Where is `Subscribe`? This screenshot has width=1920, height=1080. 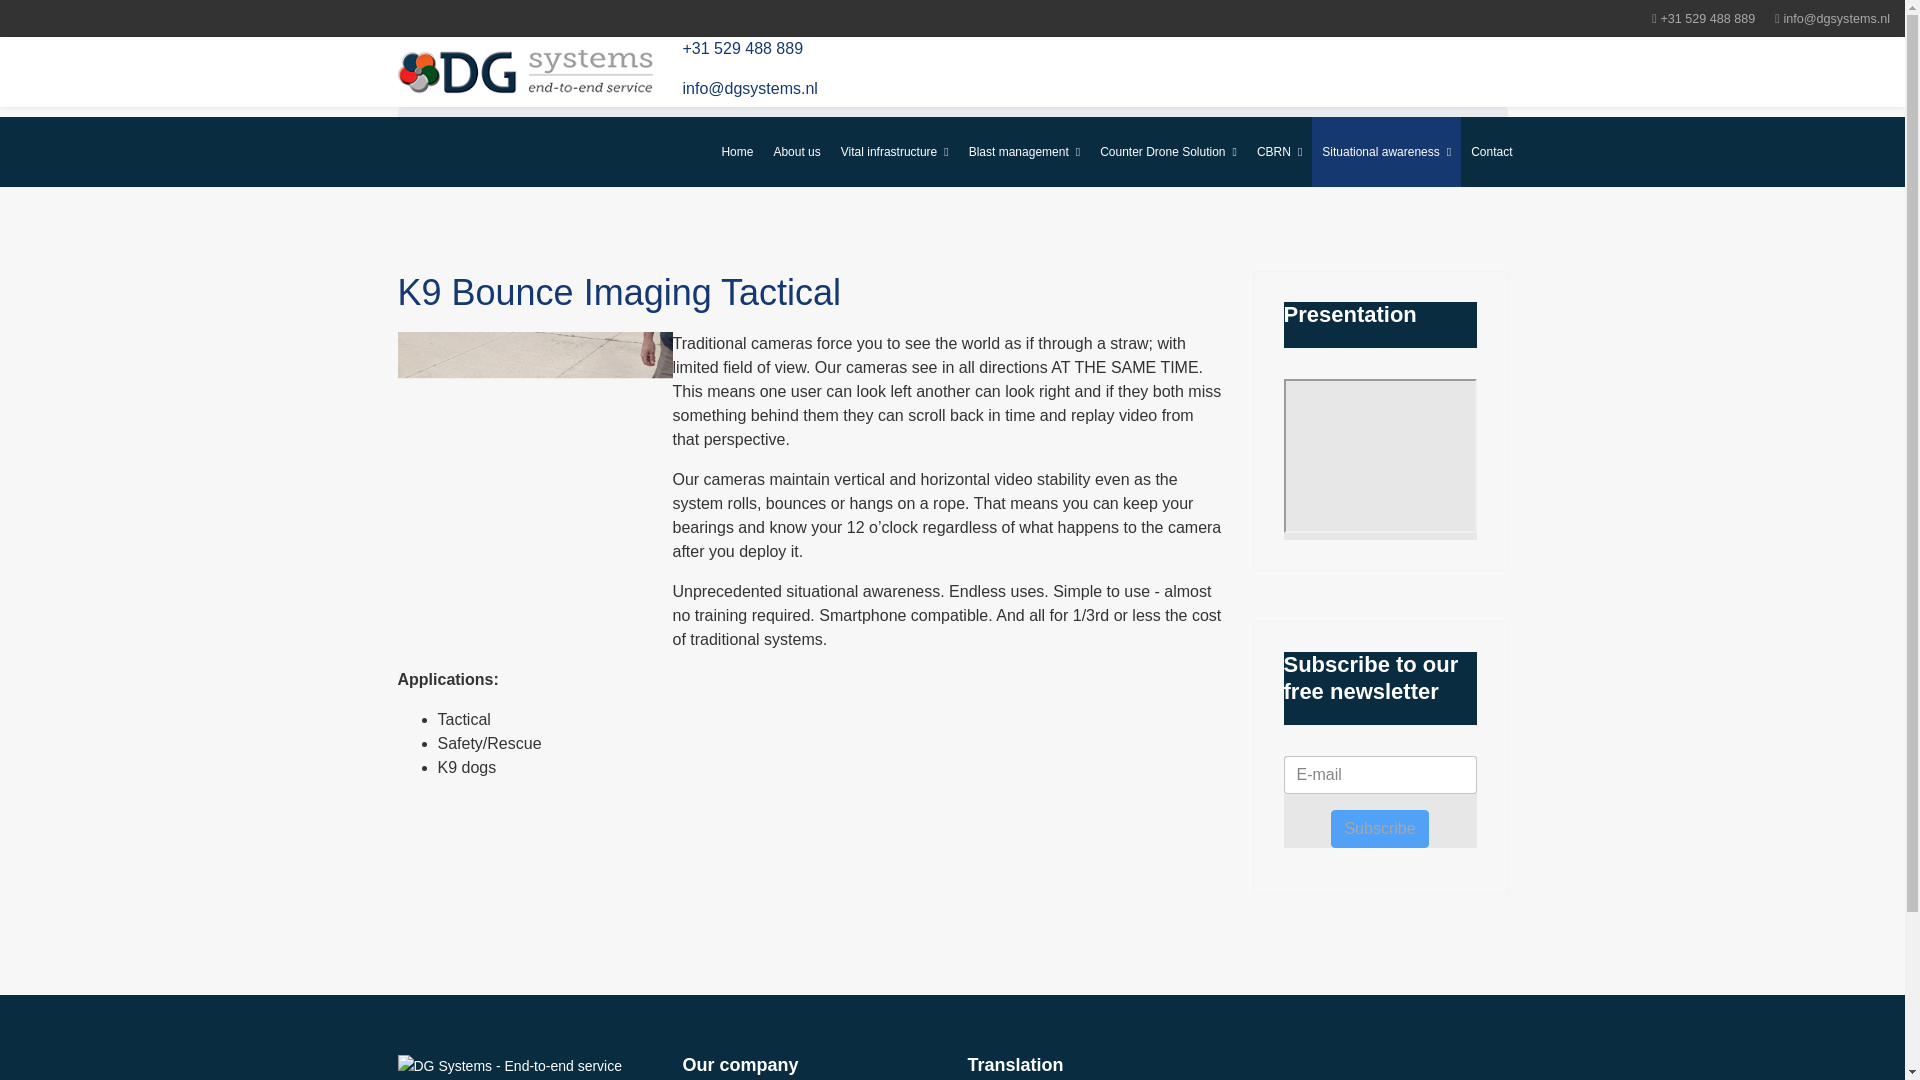 Subscribe is located at coordinates (1379, 828).